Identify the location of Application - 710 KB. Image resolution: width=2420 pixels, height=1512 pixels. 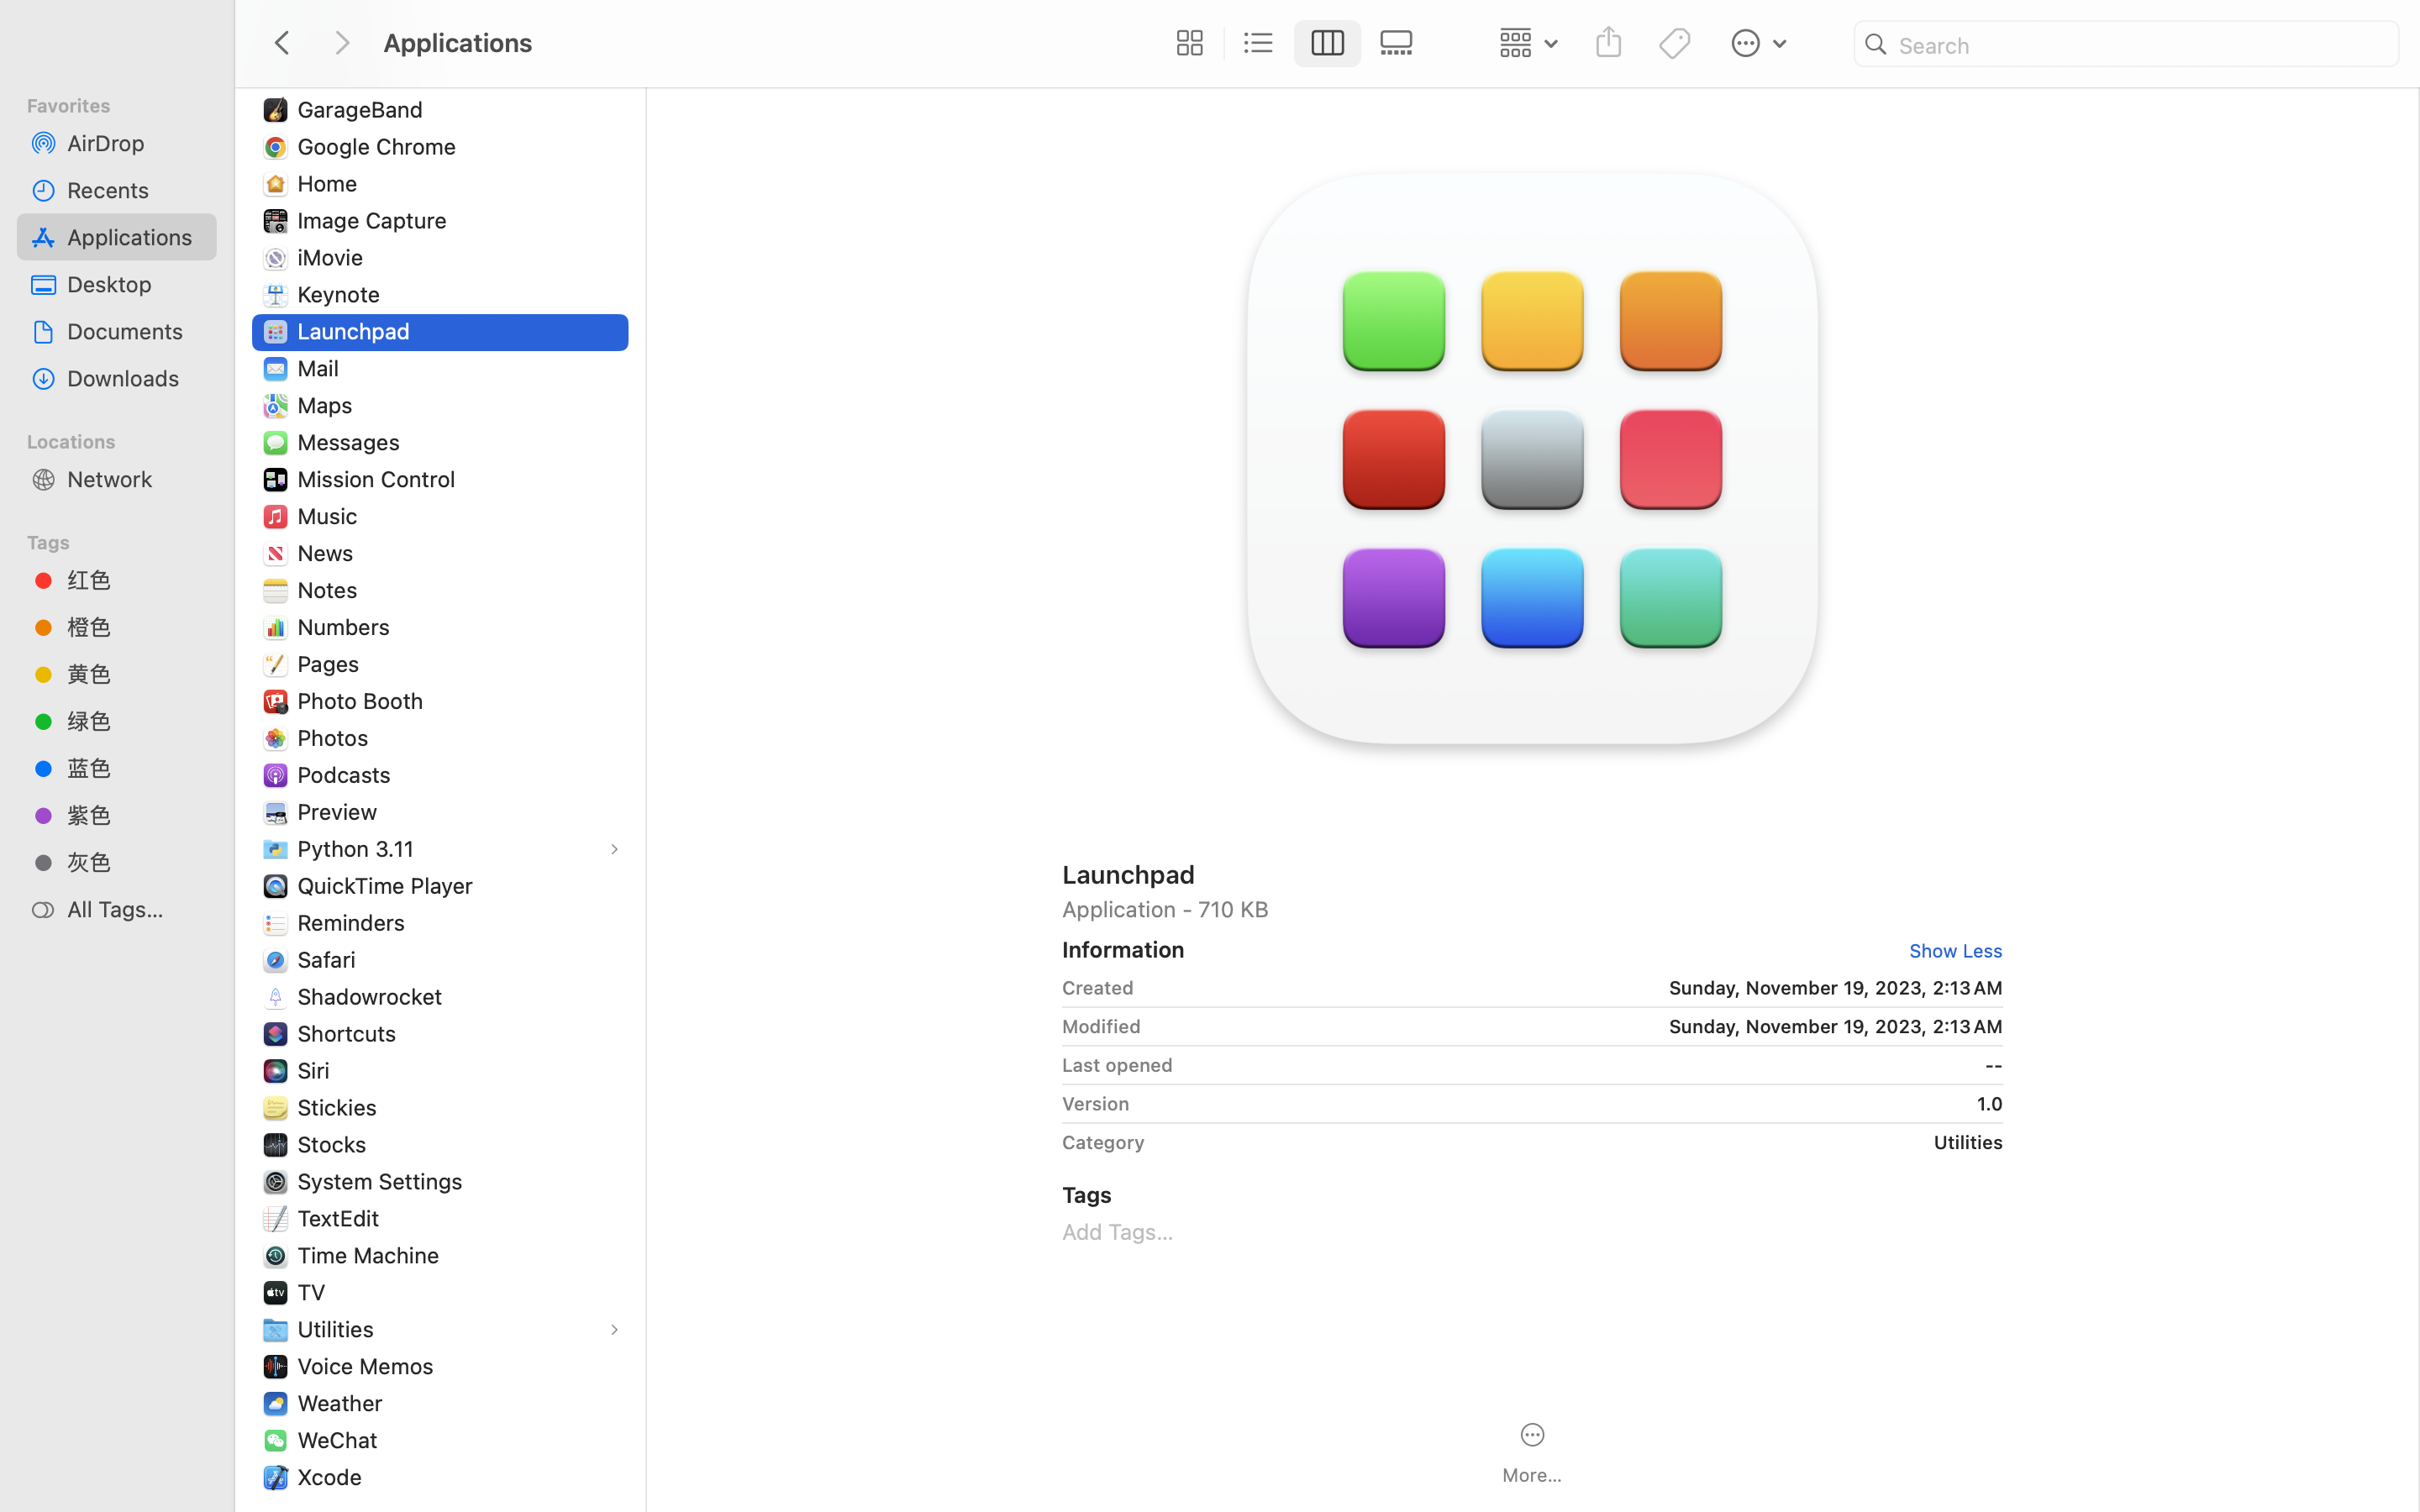
(1533, 909).